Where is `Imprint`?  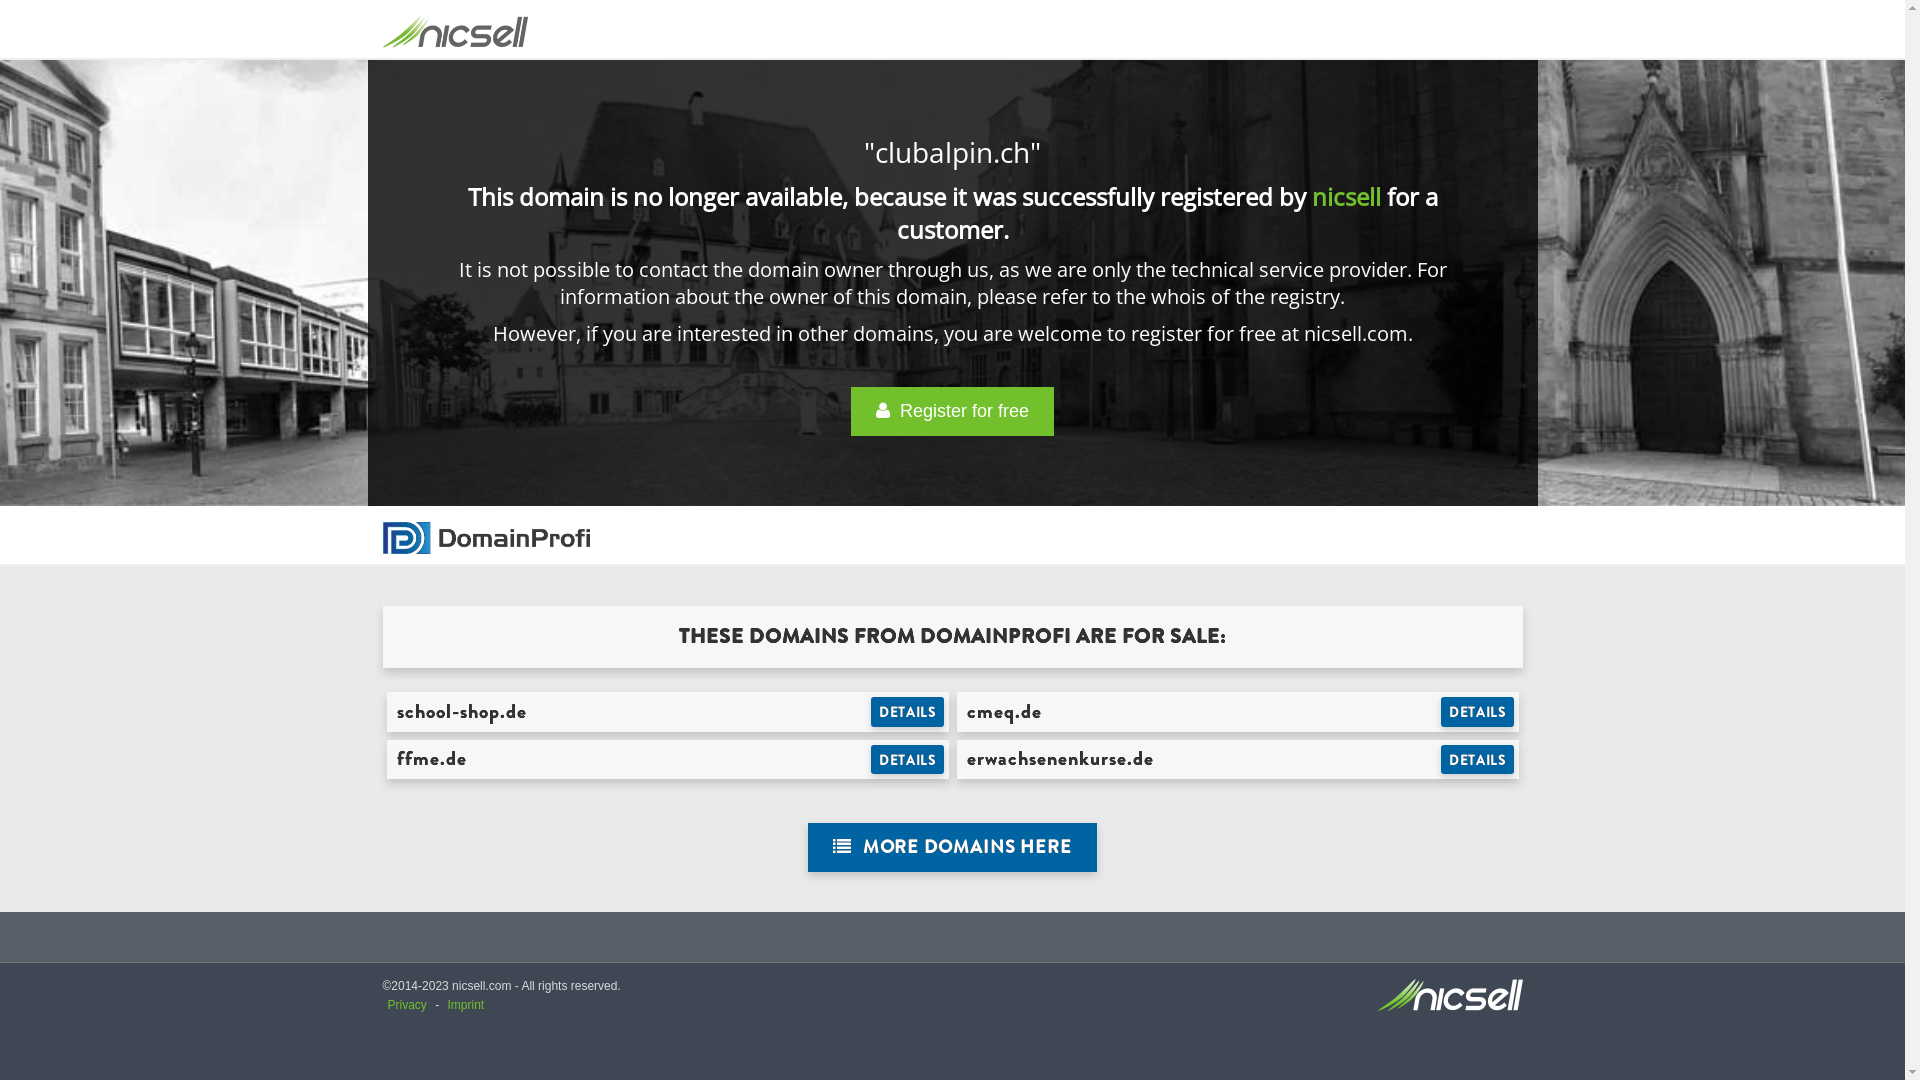 Imprint is located at coordinates (466, 1005).